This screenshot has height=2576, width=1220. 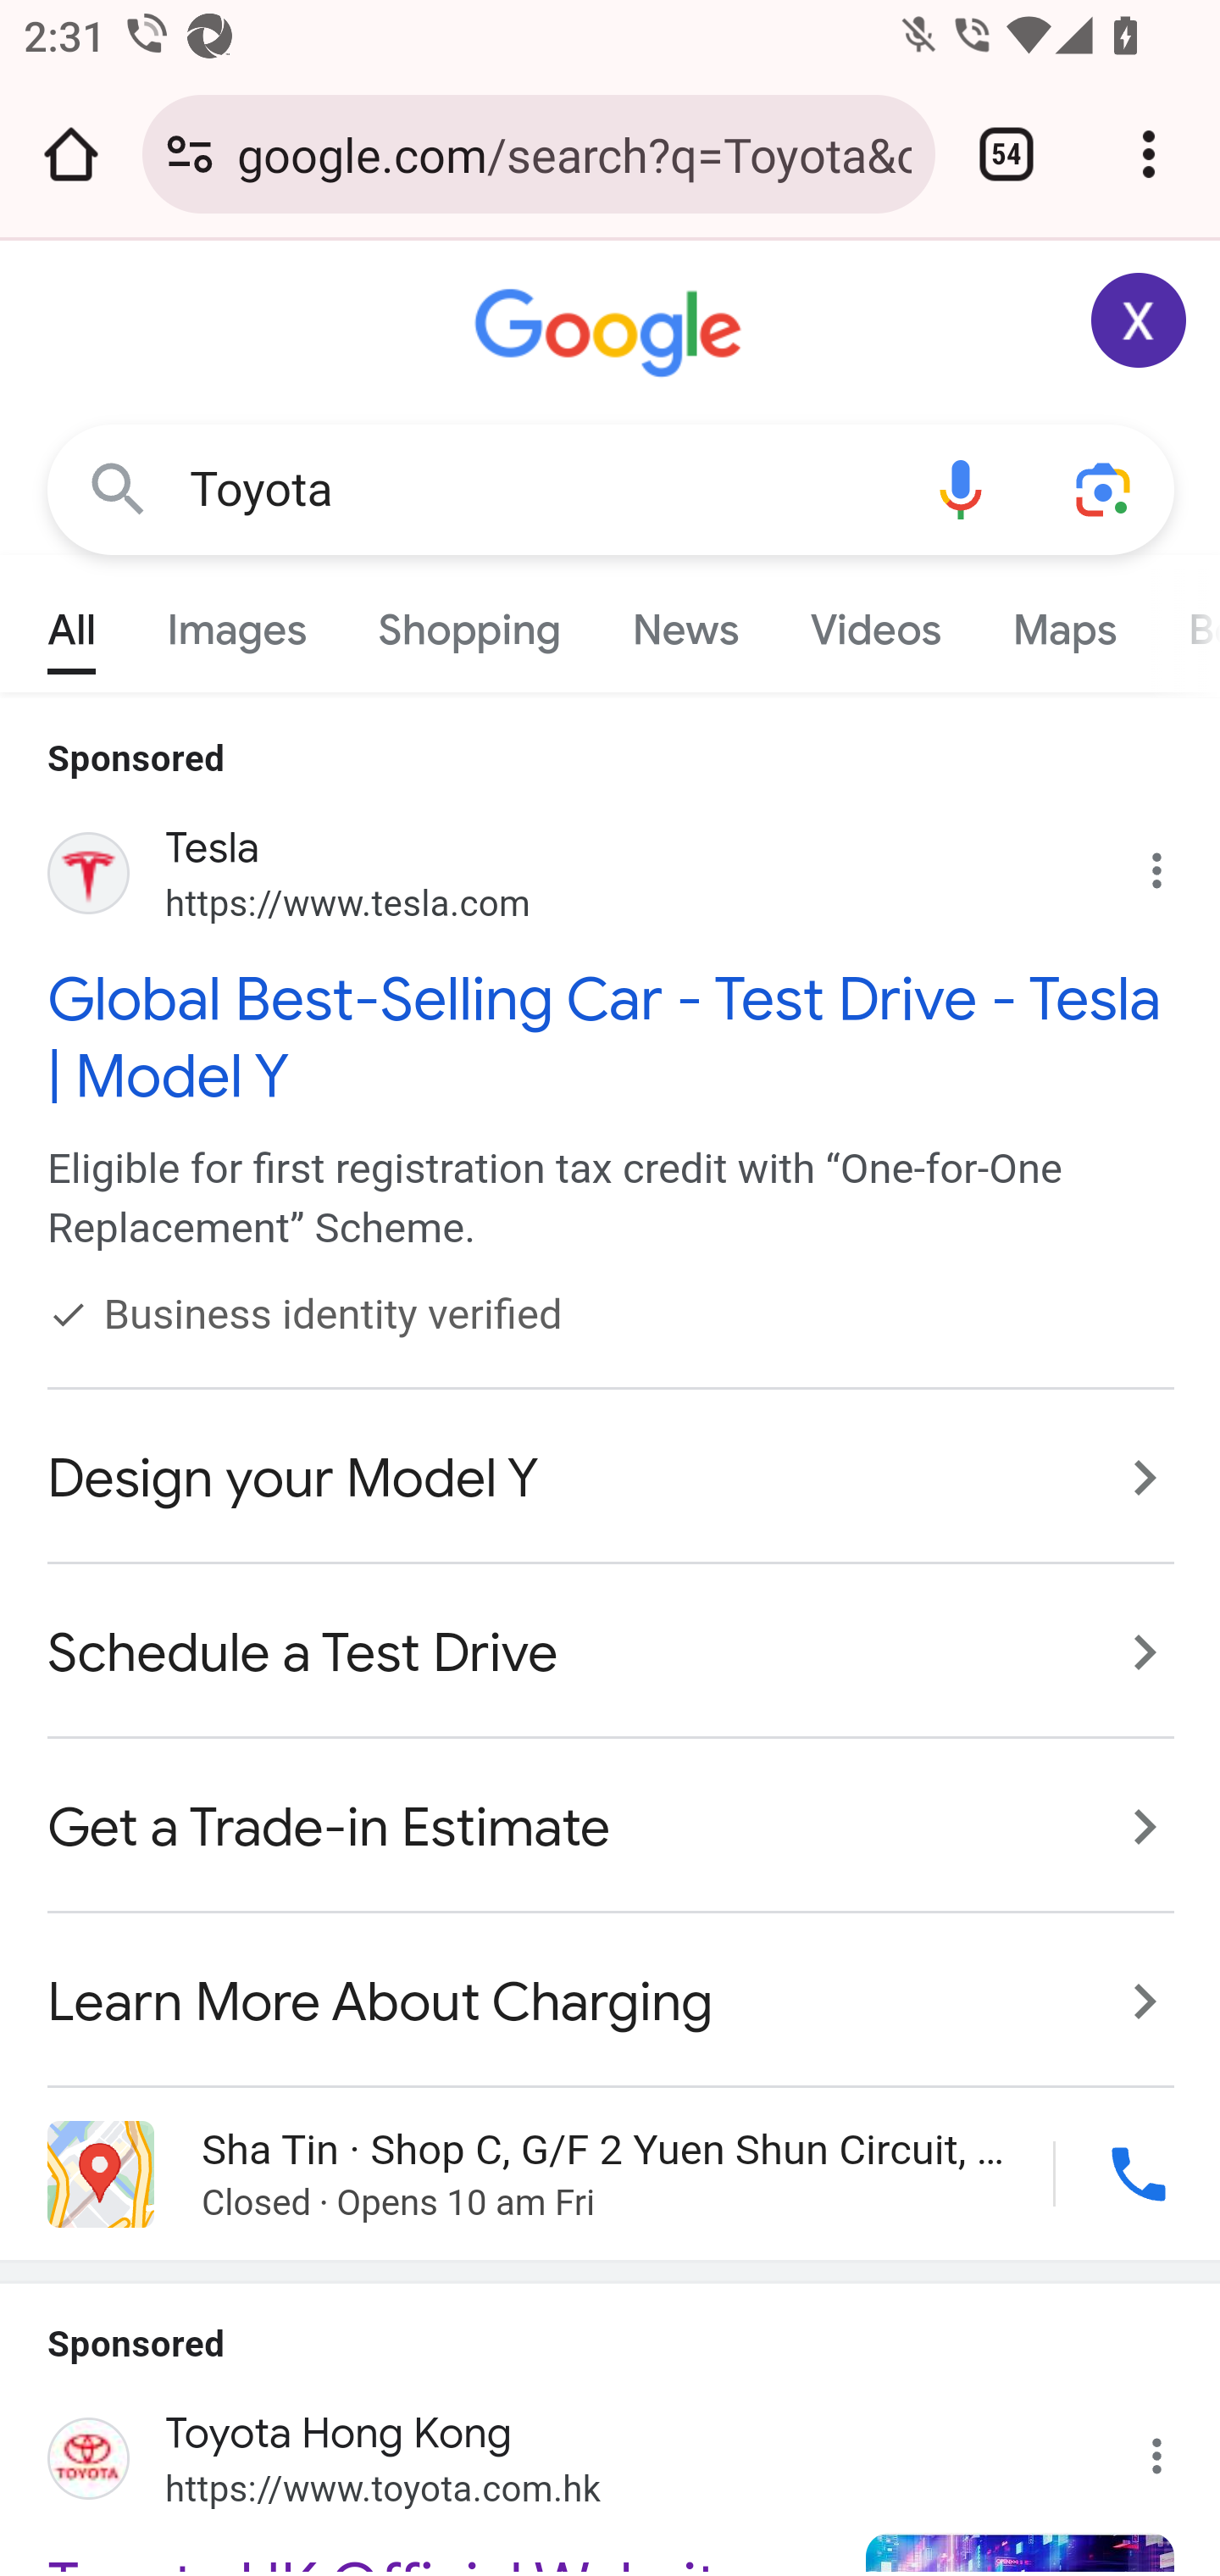 I want to click on Search using your camera or photos, so click(x=1105, y=488).